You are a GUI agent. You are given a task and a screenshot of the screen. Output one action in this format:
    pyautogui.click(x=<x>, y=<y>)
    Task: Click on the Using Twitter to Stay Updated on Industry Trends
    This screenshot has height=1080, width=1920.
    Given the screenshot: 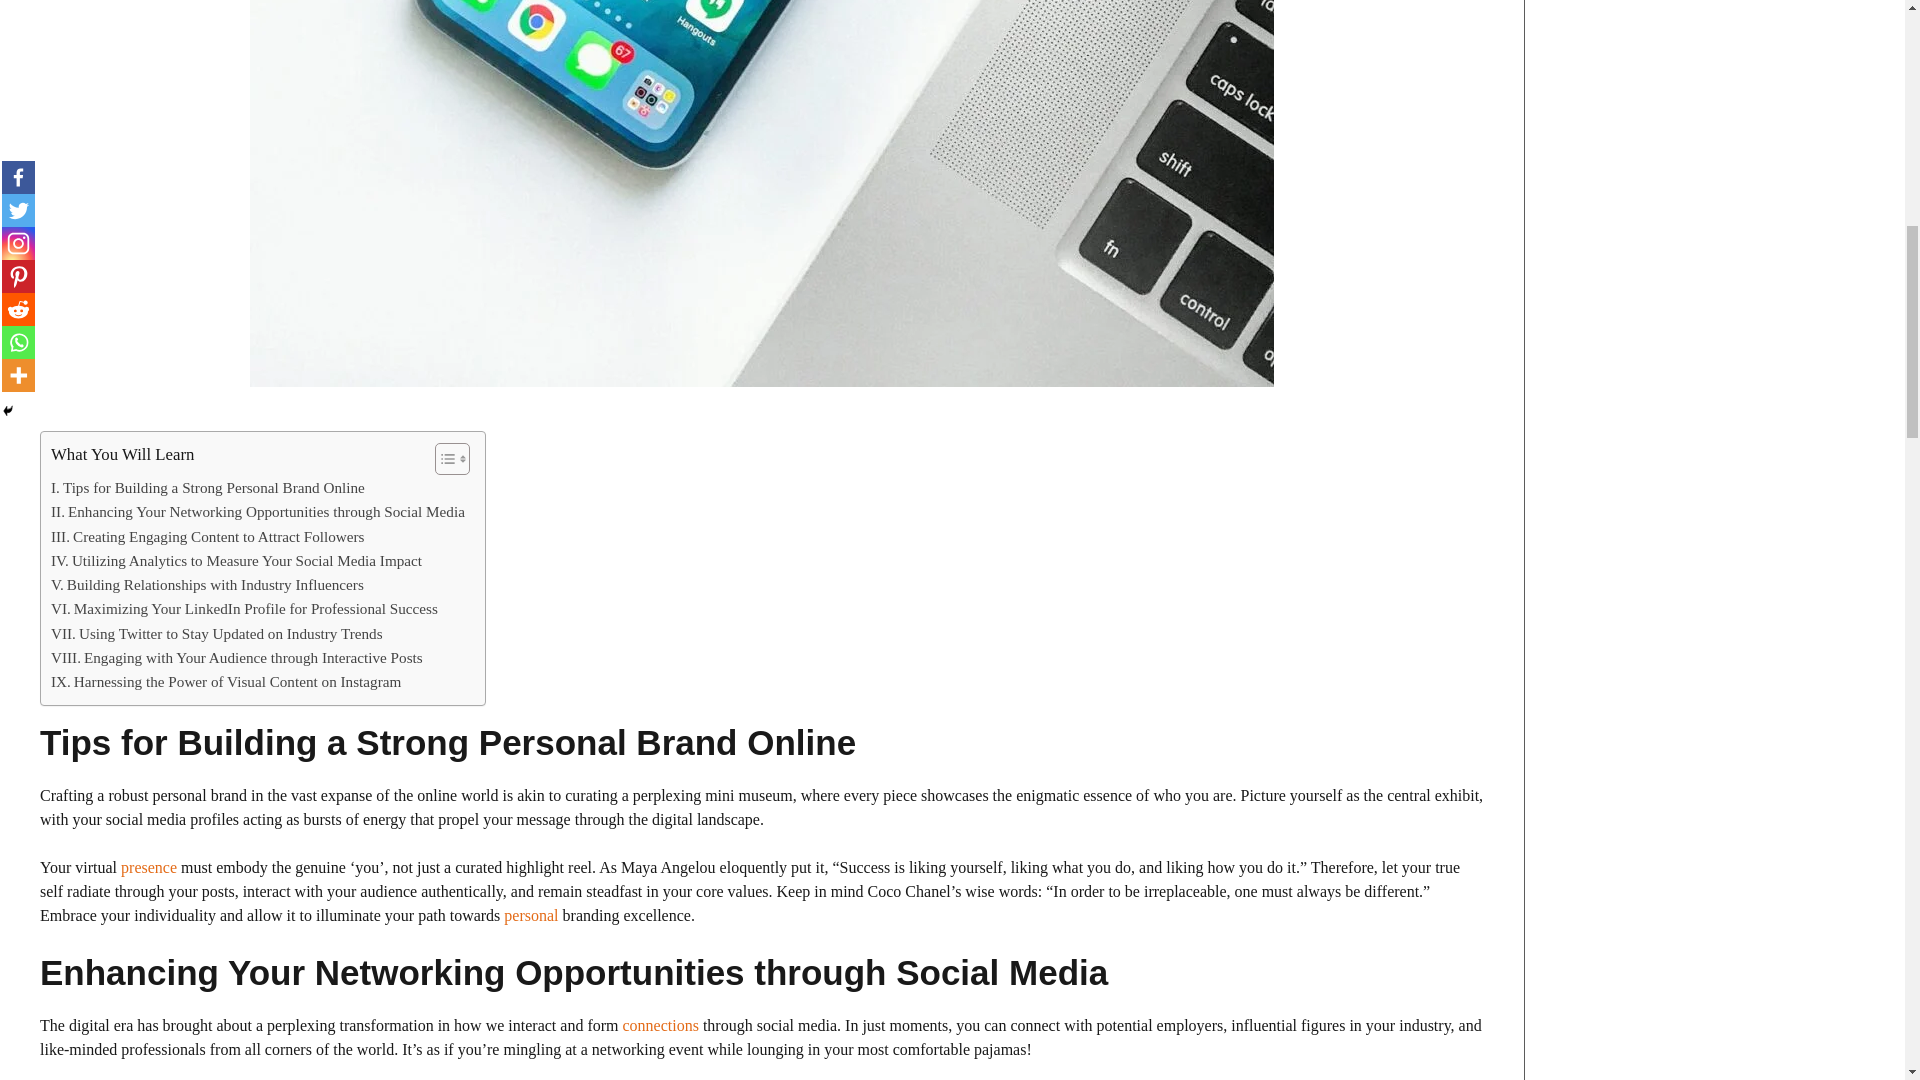 What is the action you would take?
    pyautogui.click(x=216, y=634)
    